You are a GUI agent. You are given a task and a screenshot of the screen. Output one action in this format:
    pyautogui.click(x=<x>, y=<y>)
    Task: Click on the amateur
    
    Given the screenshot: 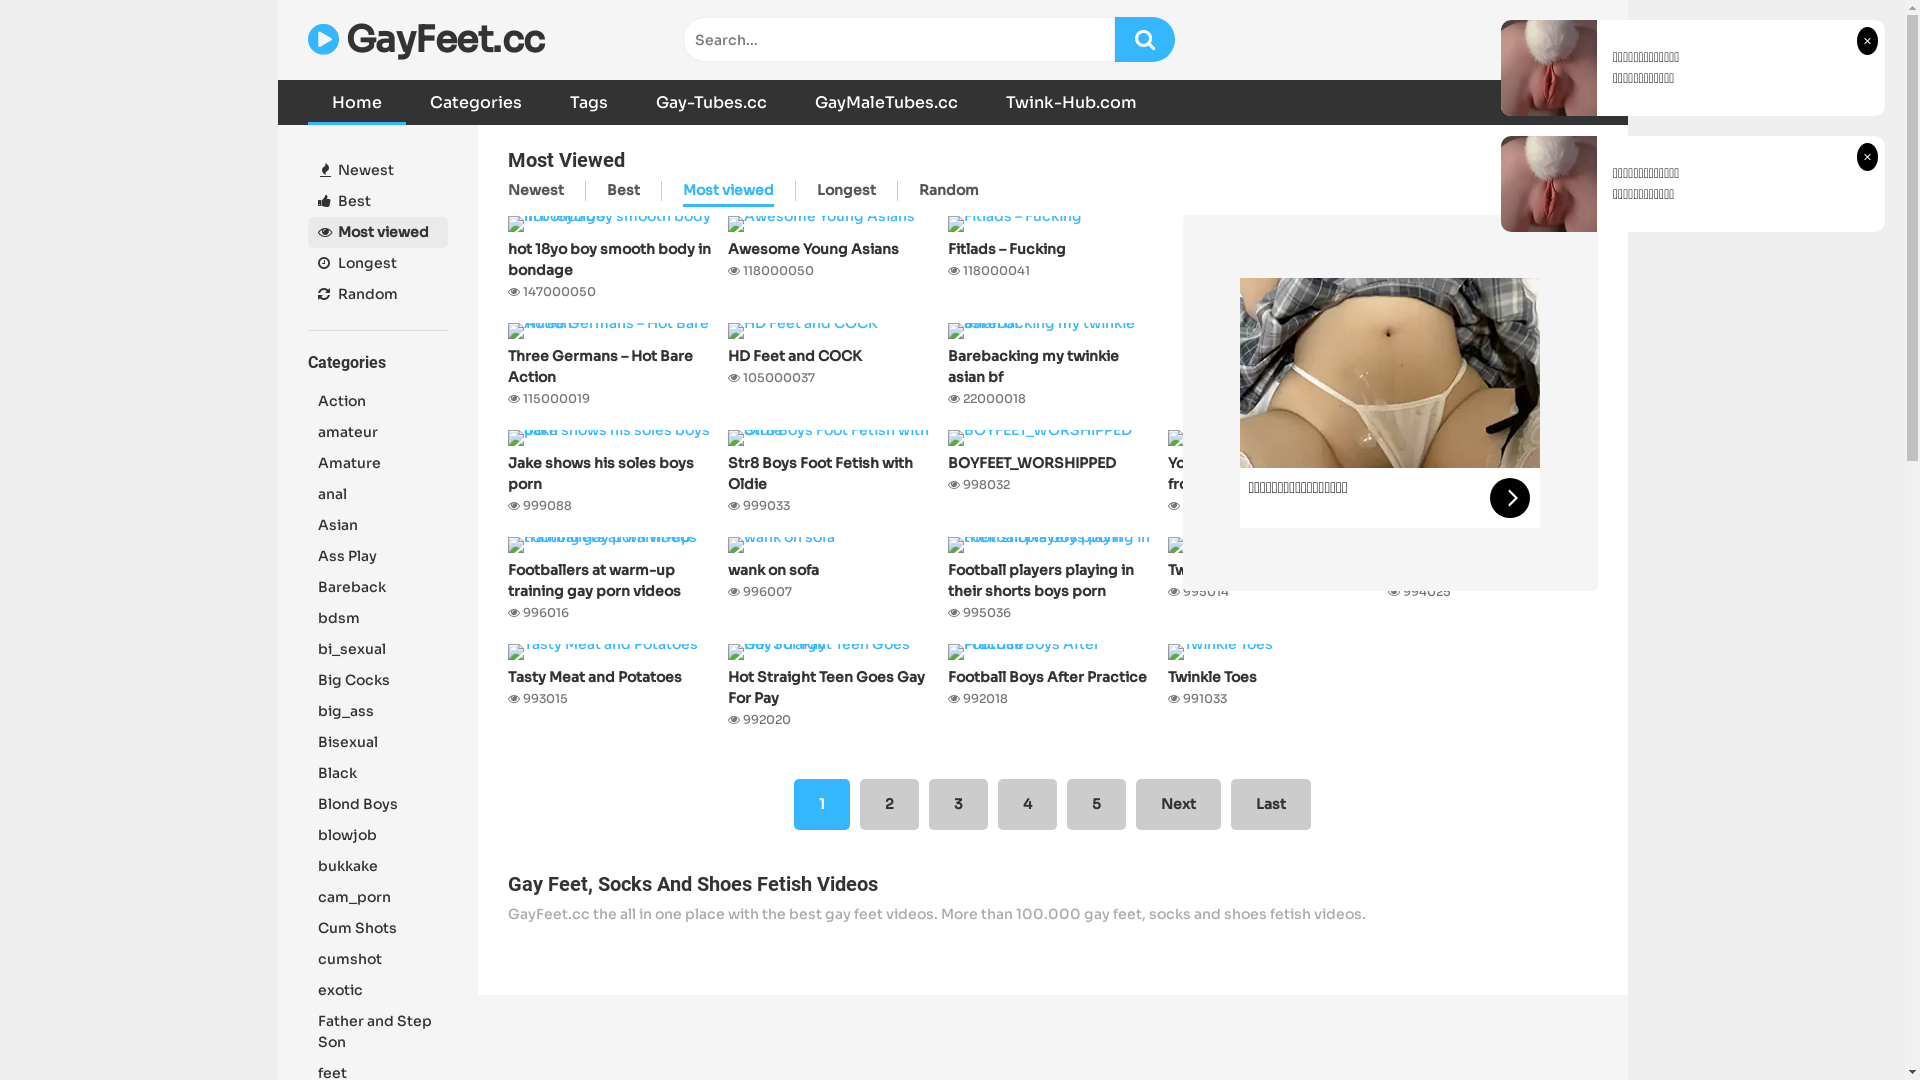 What is the action you would take?
    pyautogui.click(x=378, y=432)
    